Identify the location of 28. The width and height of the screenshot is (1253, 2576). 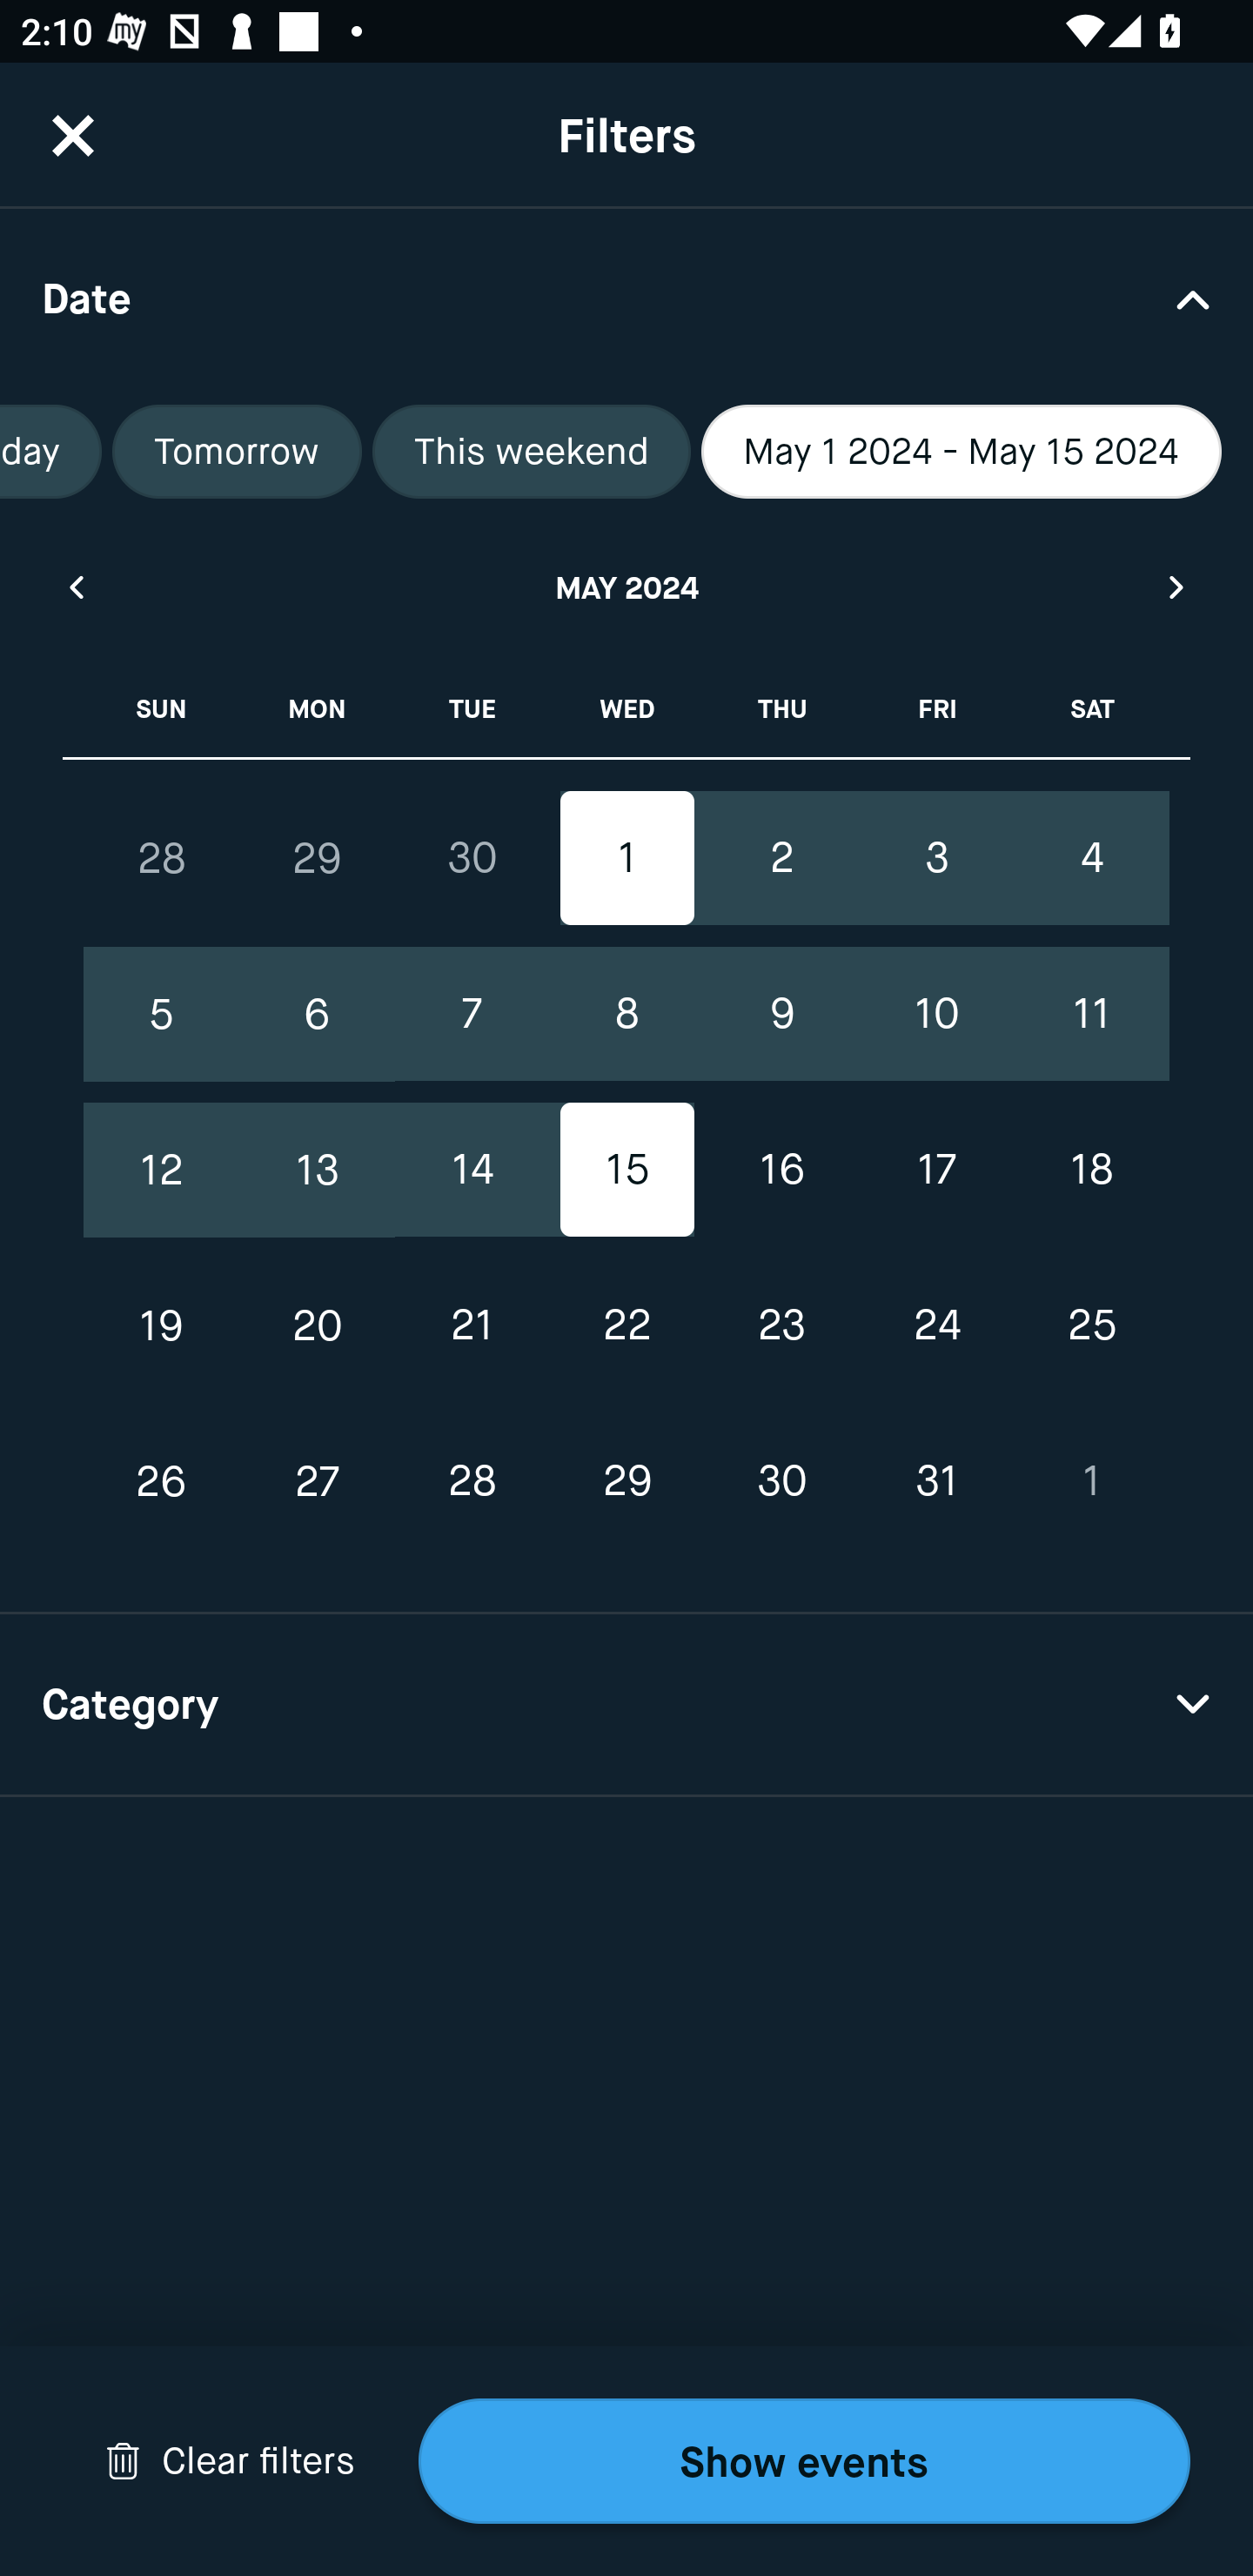
(162, 858).